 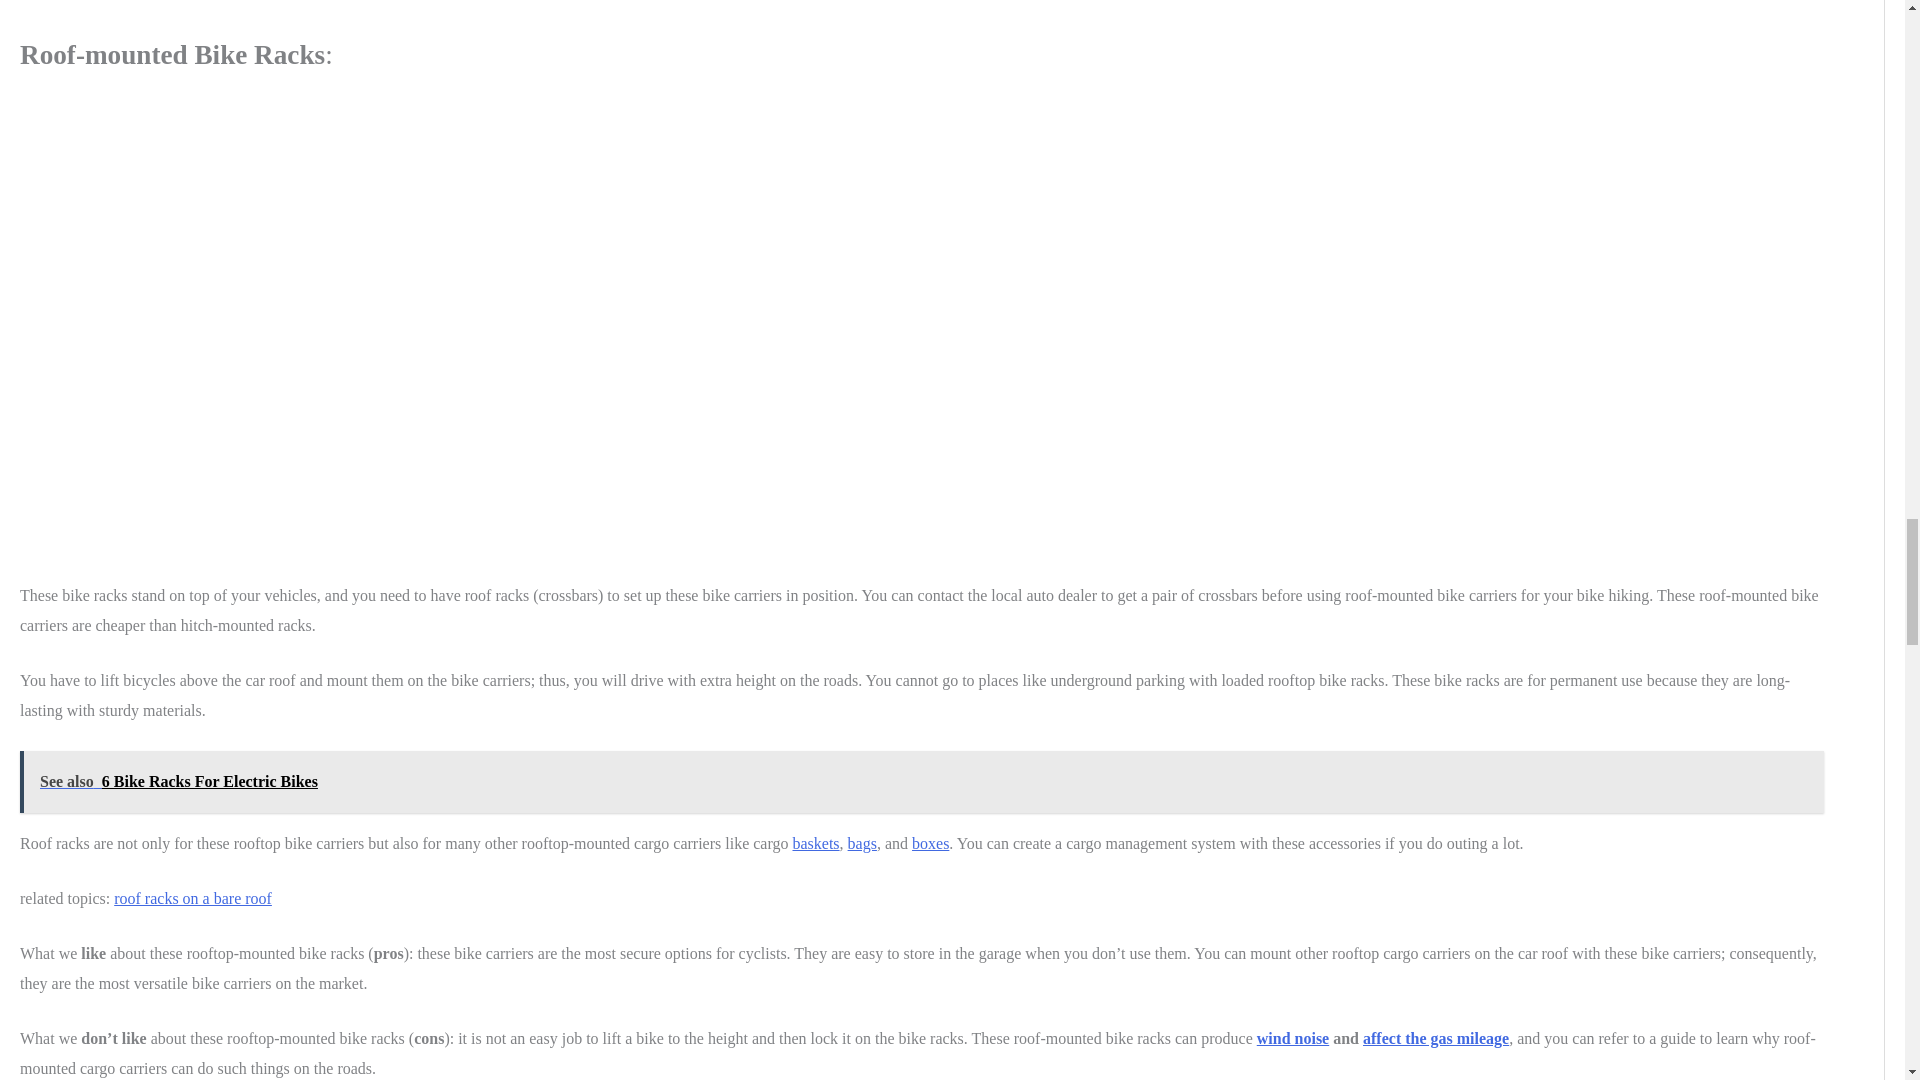 What do you see at coordinates (1292, 1038) in the screenshot?
I see `wind noise` at bounding box center [1292, 1038].